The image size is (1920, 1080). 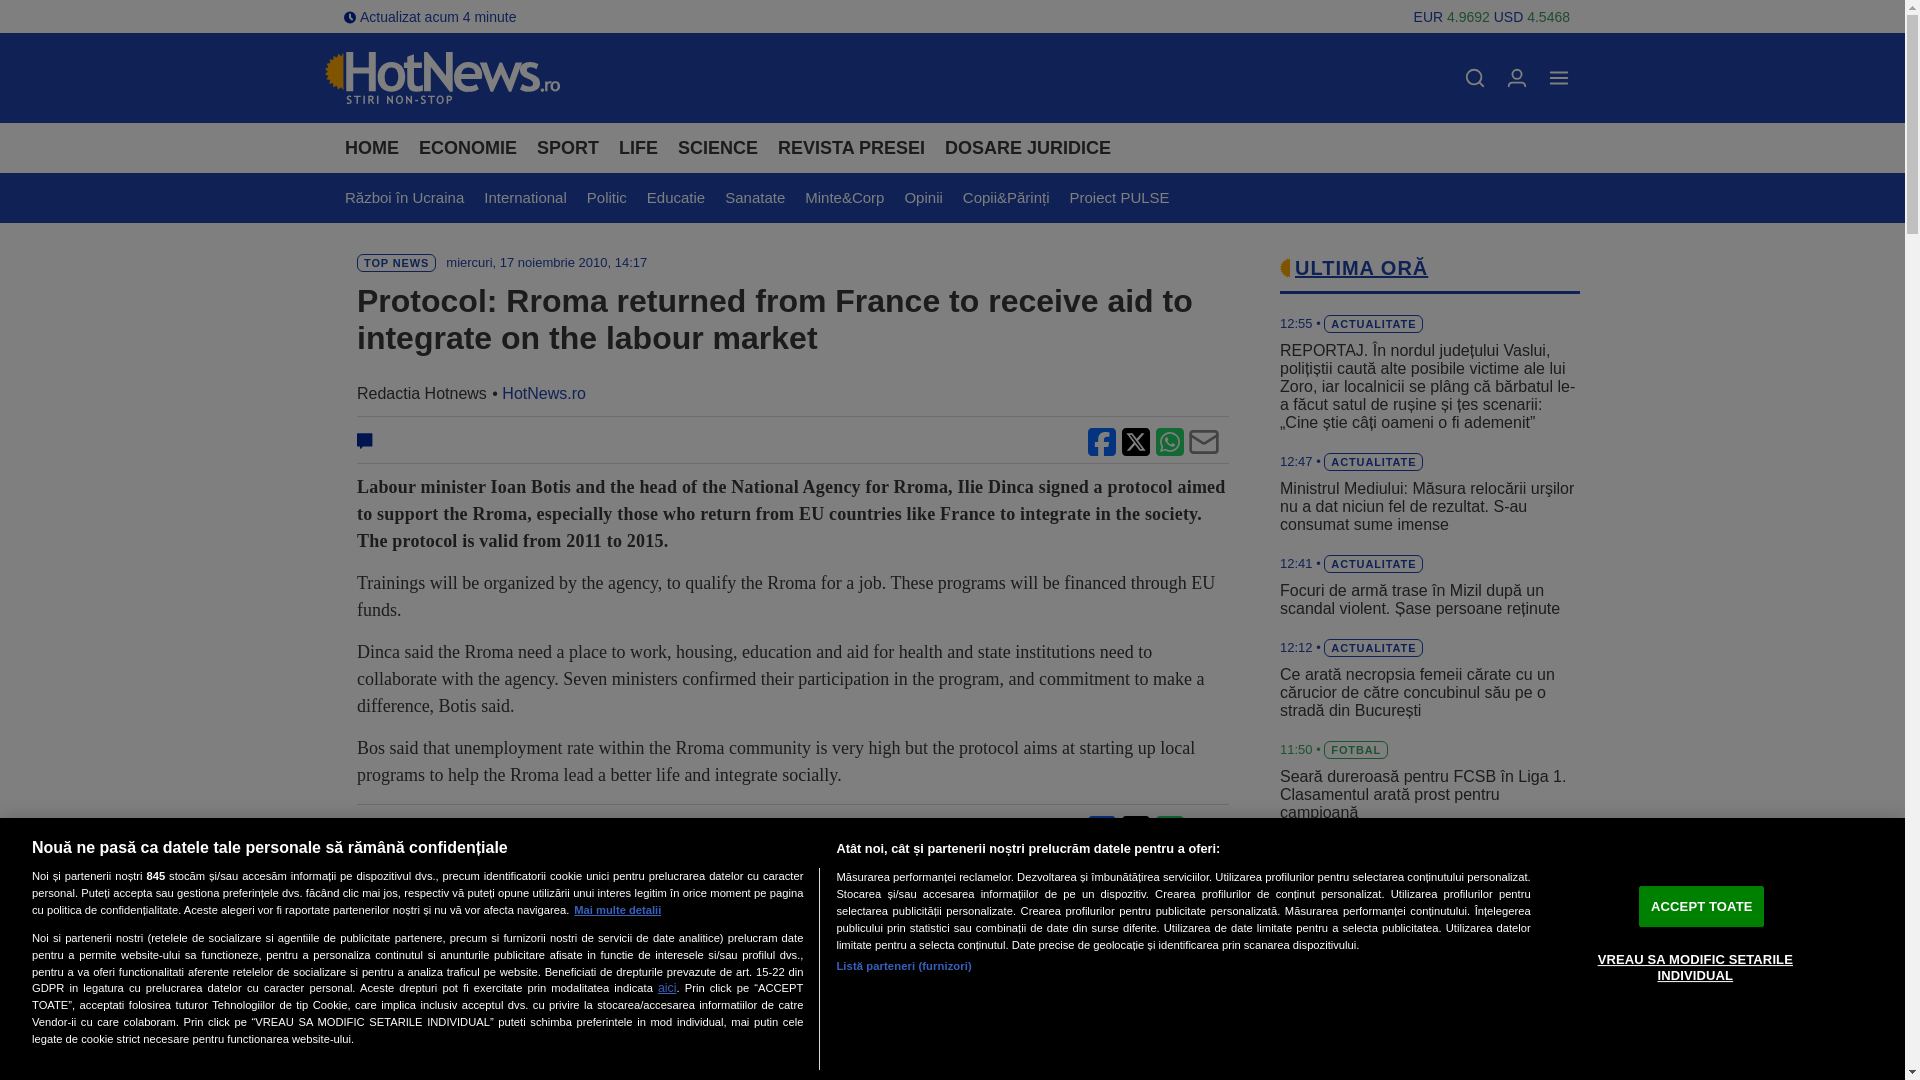 I want to click on Actualizat: miercuri, 17 noiembrie 2010, 14:17, so click(x=546, y=262).